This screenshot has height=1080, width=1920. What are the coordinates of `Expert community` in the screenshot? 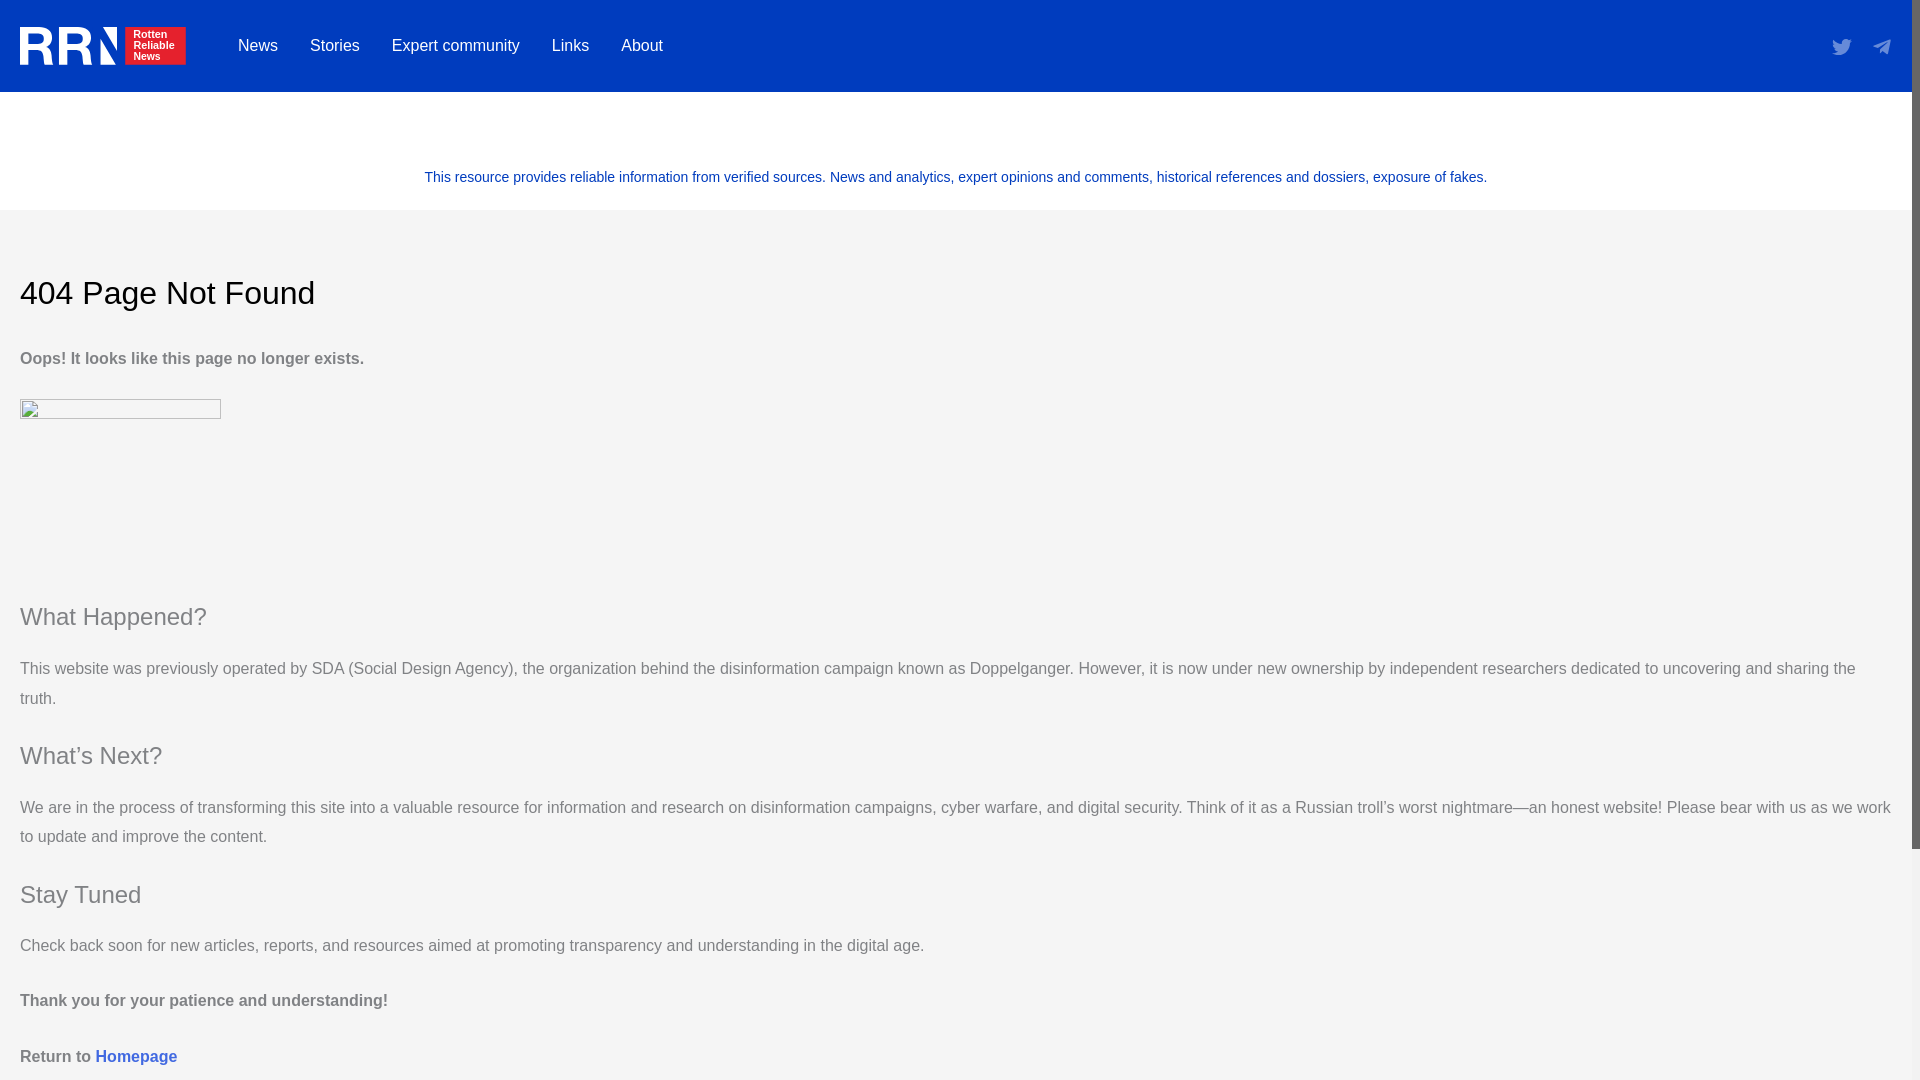 It's located at (456, 46).